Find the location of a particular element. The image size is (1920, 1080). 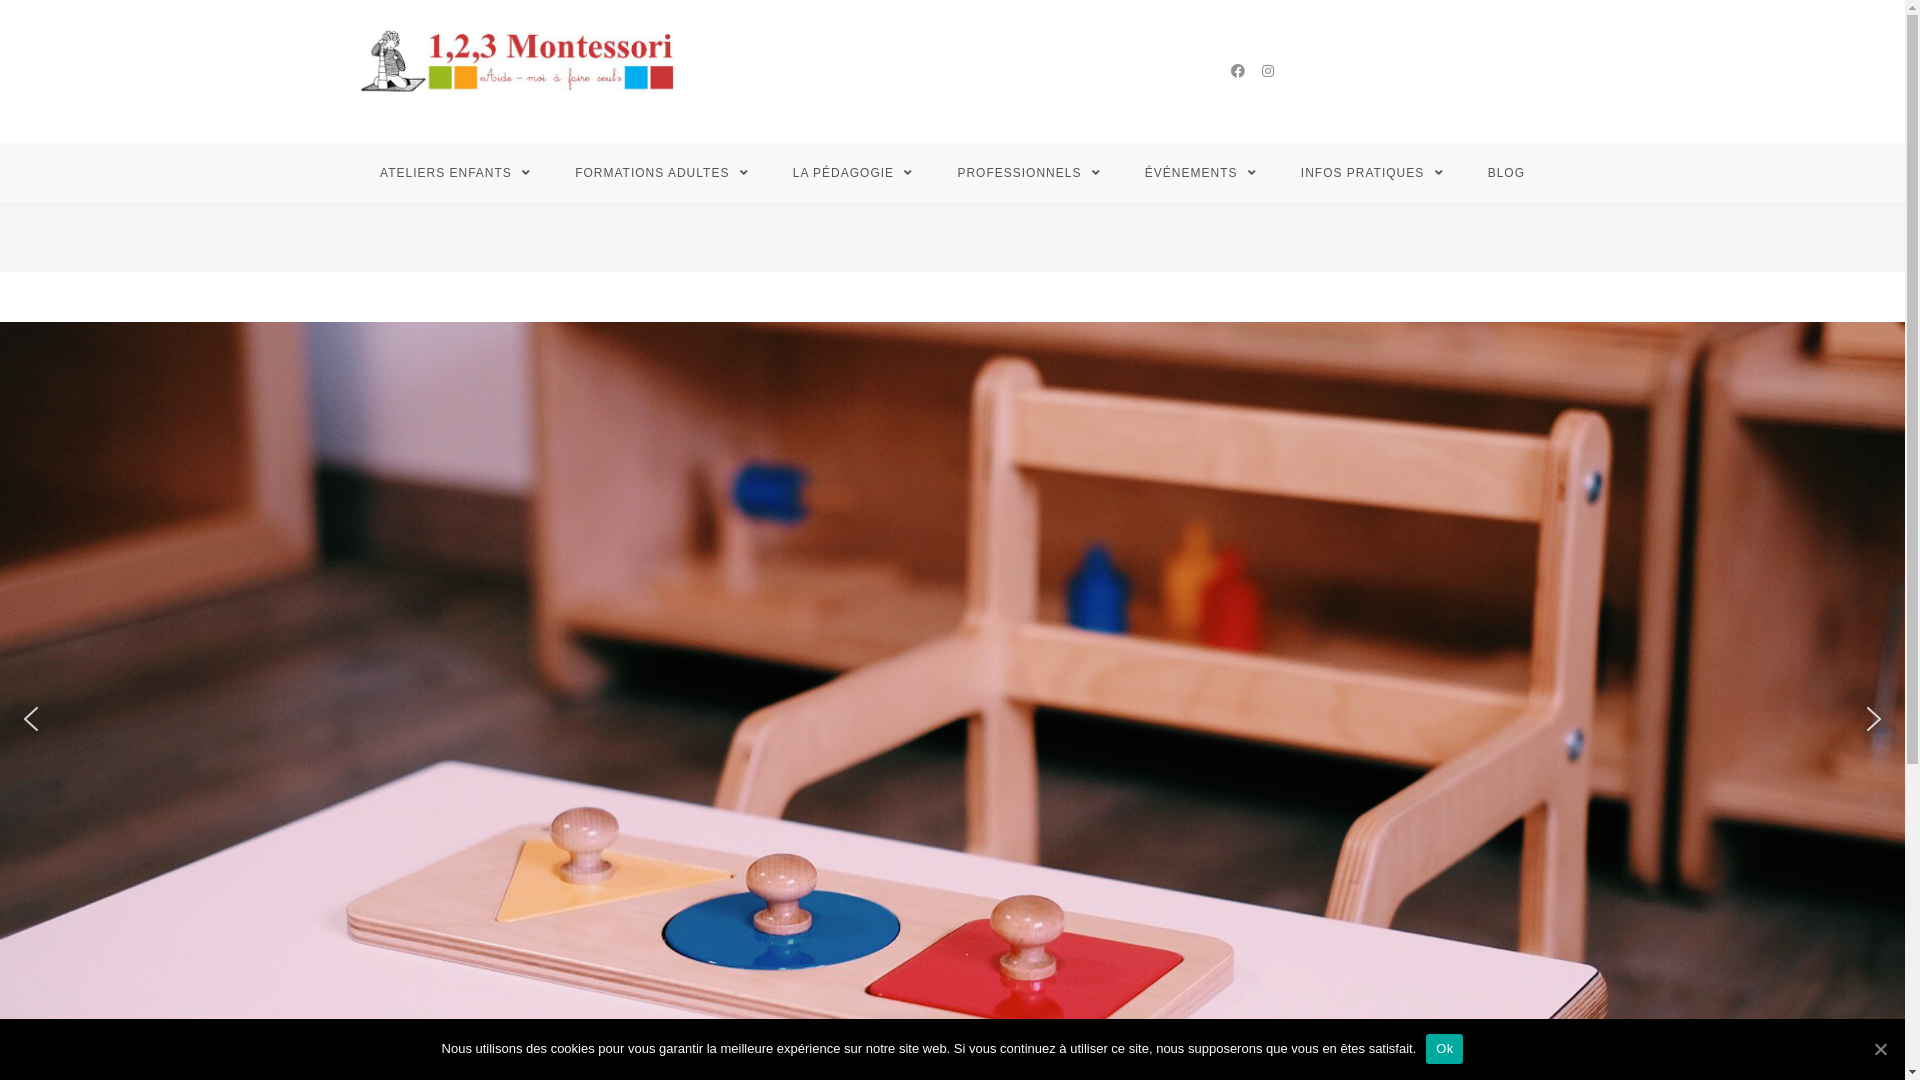

ATELIERS ENFANTS is located at coordinates (456, 173).